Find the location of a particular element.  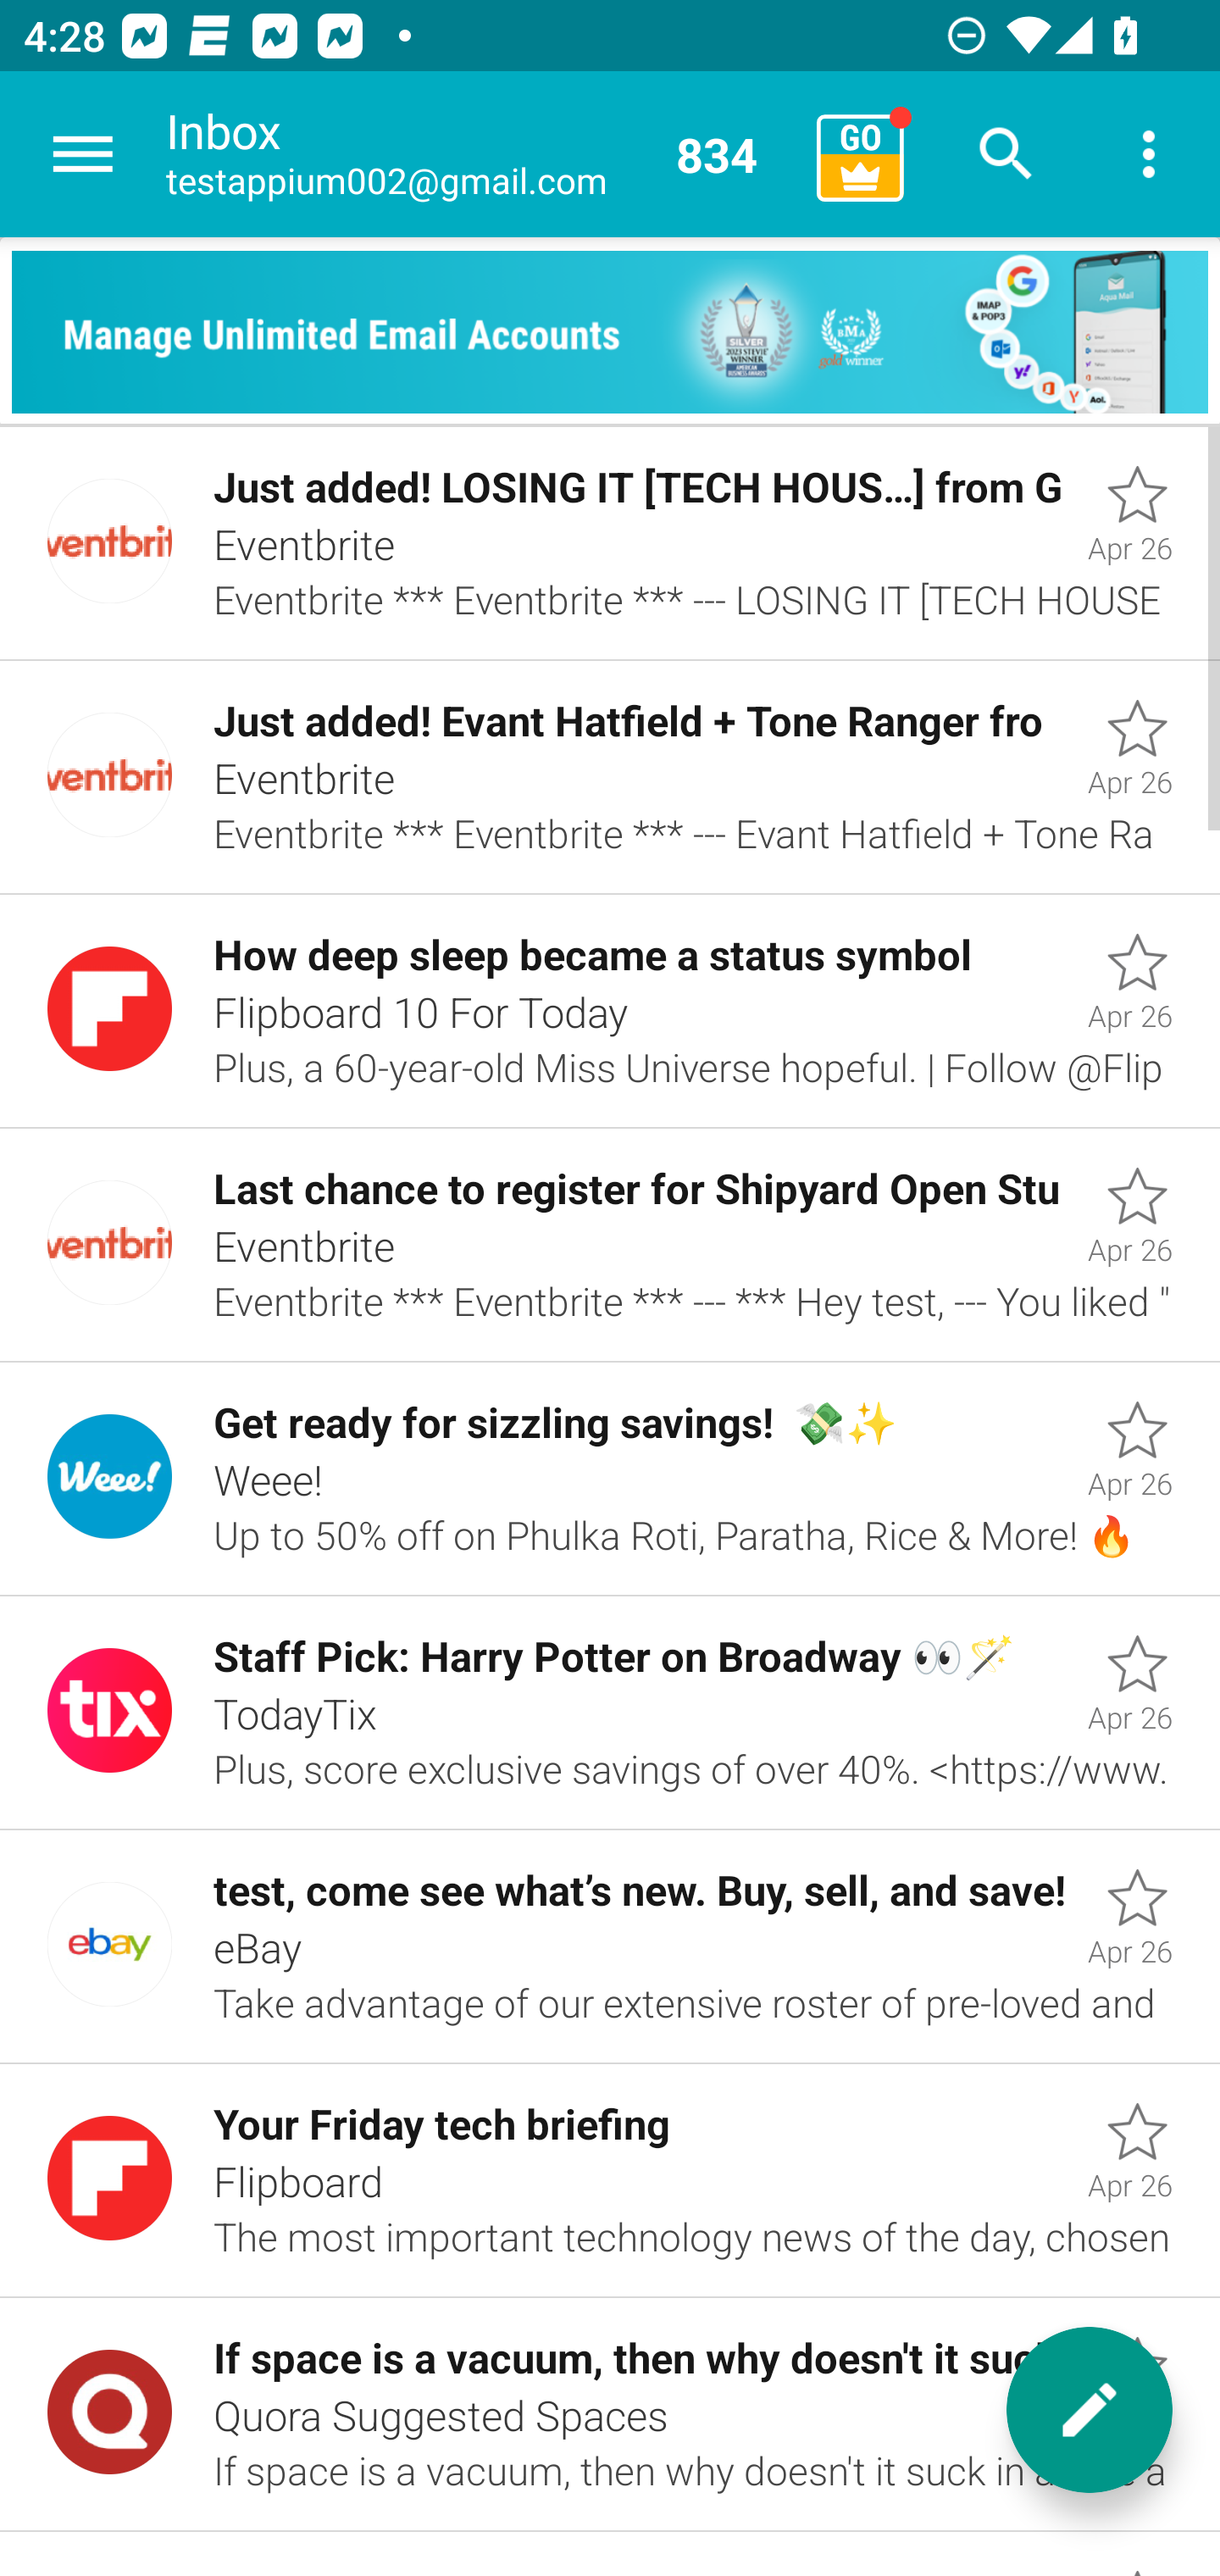

Inbox testappium002@gmail.com 834 is located at coordinates (480, 154).